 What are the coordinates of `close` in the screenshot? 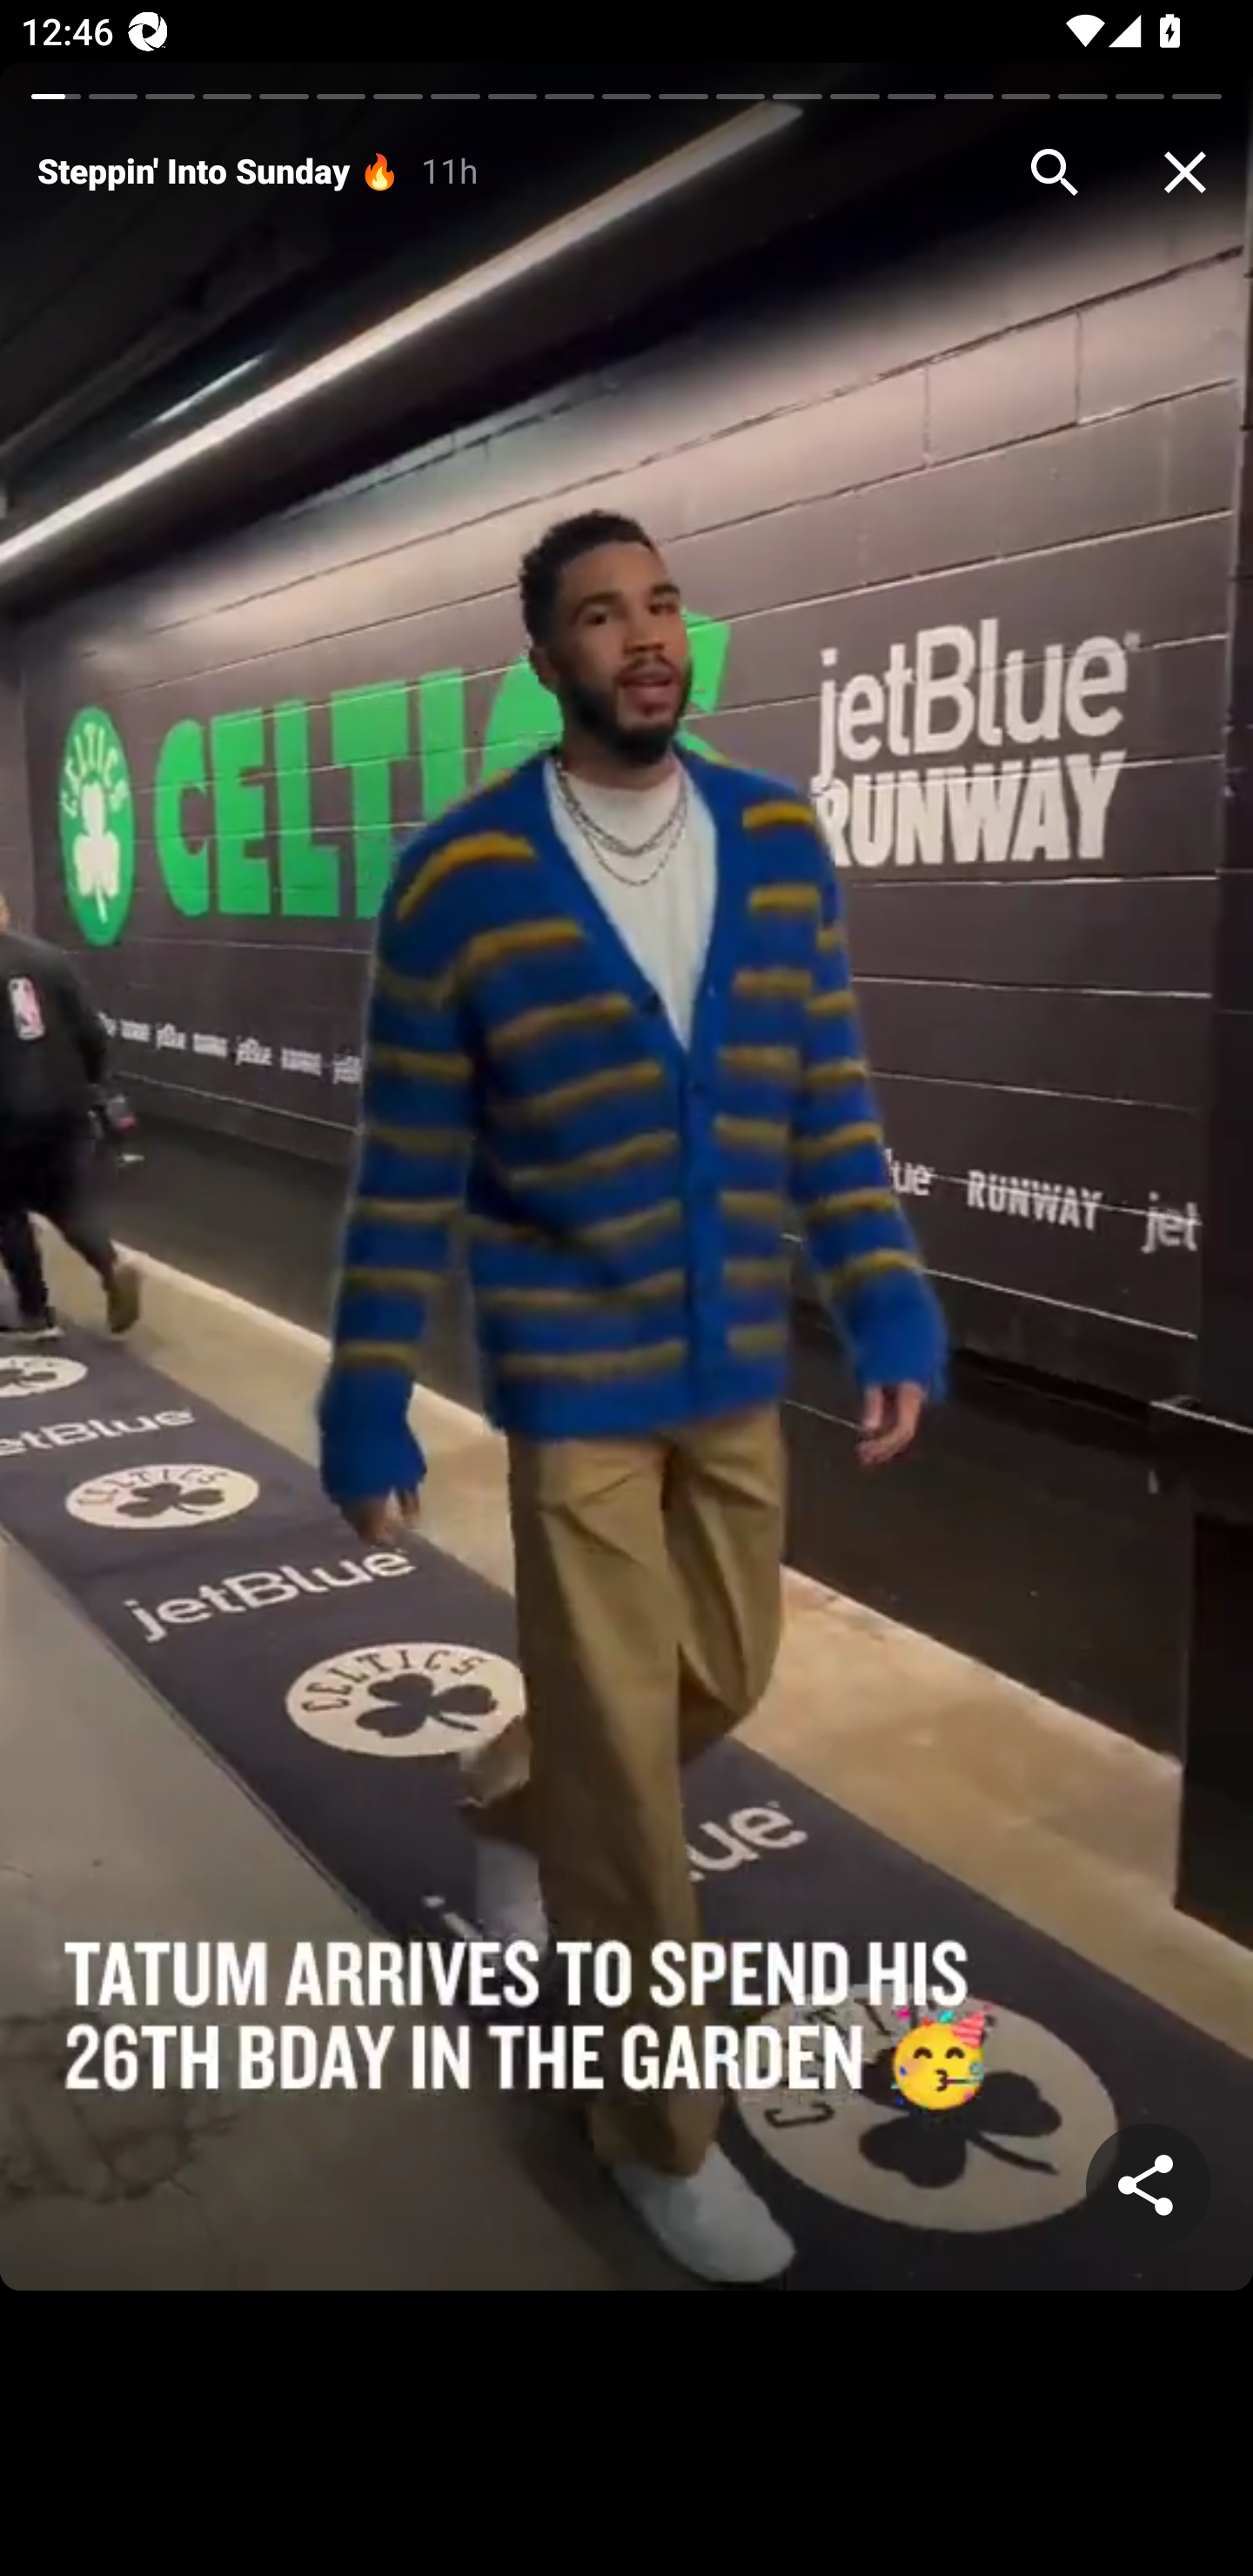 It's located at (1185, 172).